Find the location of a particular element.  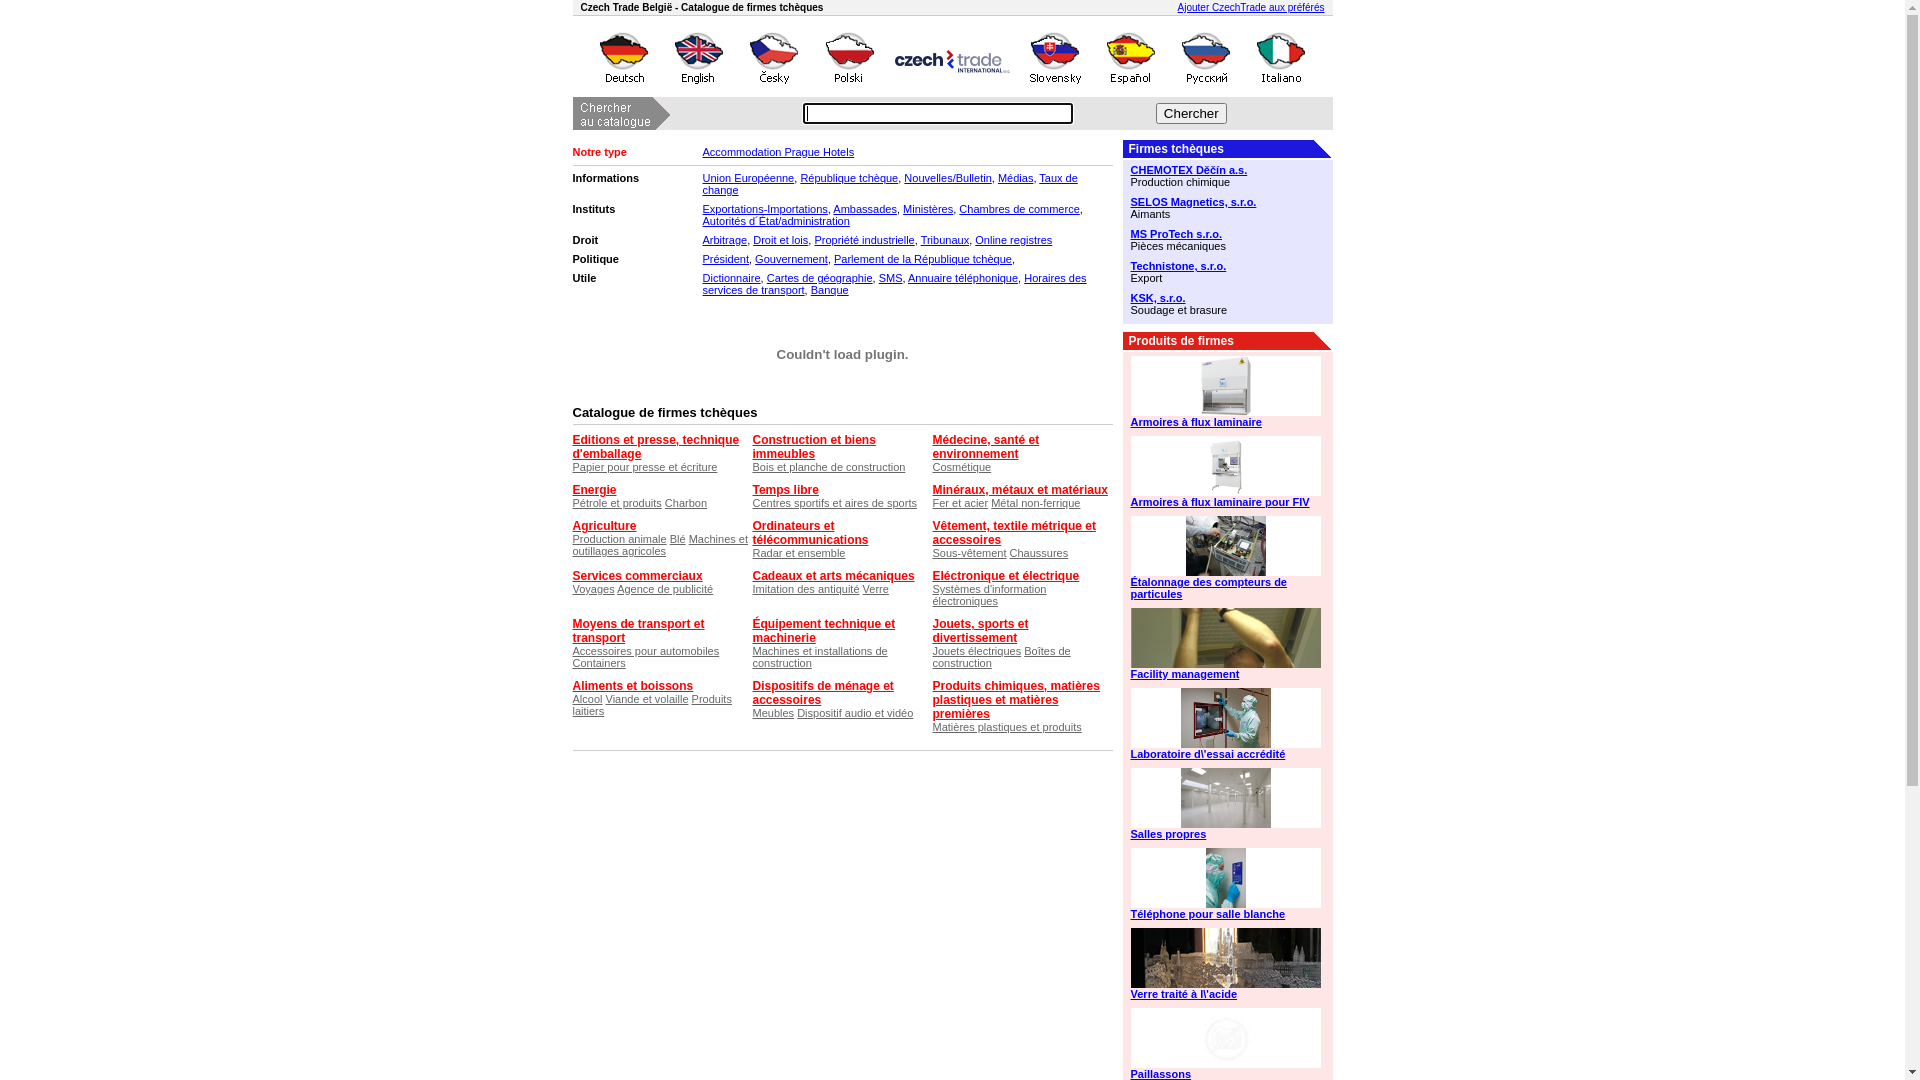

Exportations-Importations is located at coordinates (764, 209).